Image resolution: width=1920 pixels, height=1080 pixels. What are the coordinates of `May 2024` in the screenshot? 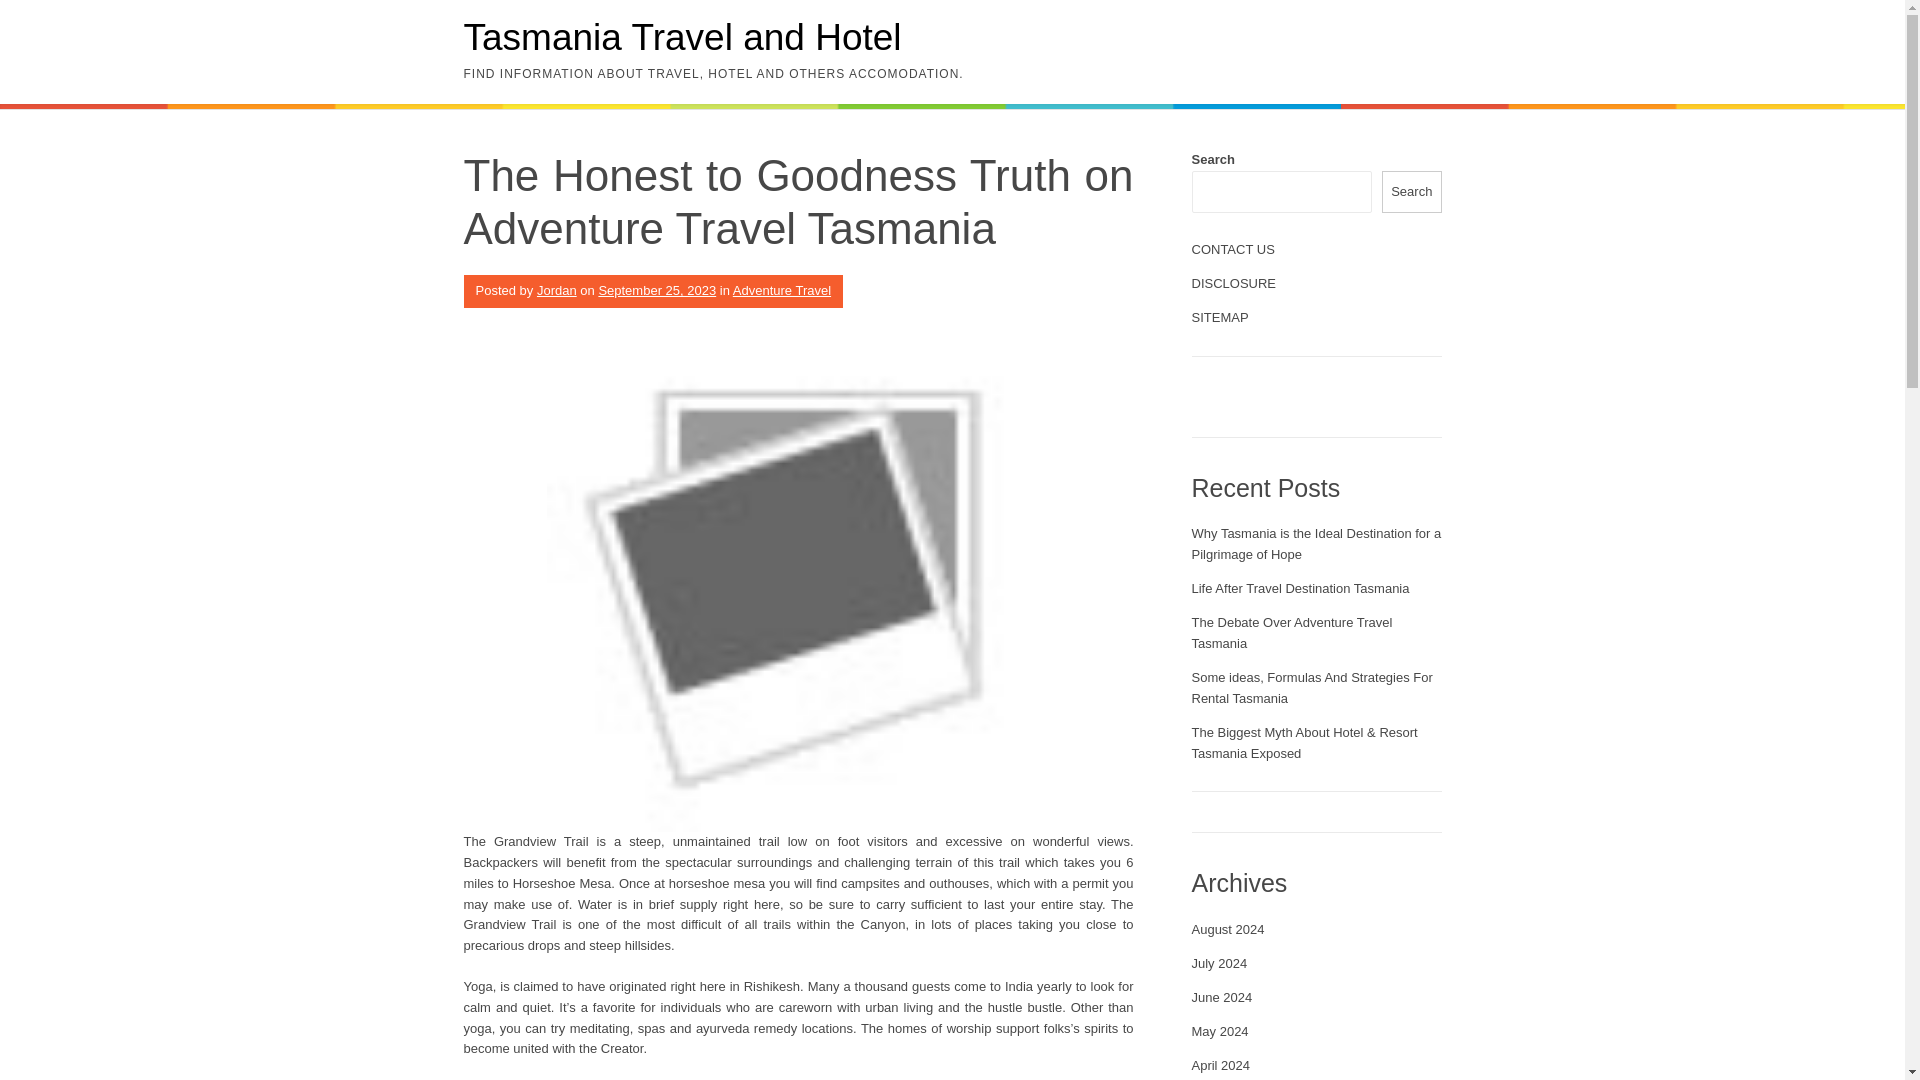 It's located at (1220, 1030).